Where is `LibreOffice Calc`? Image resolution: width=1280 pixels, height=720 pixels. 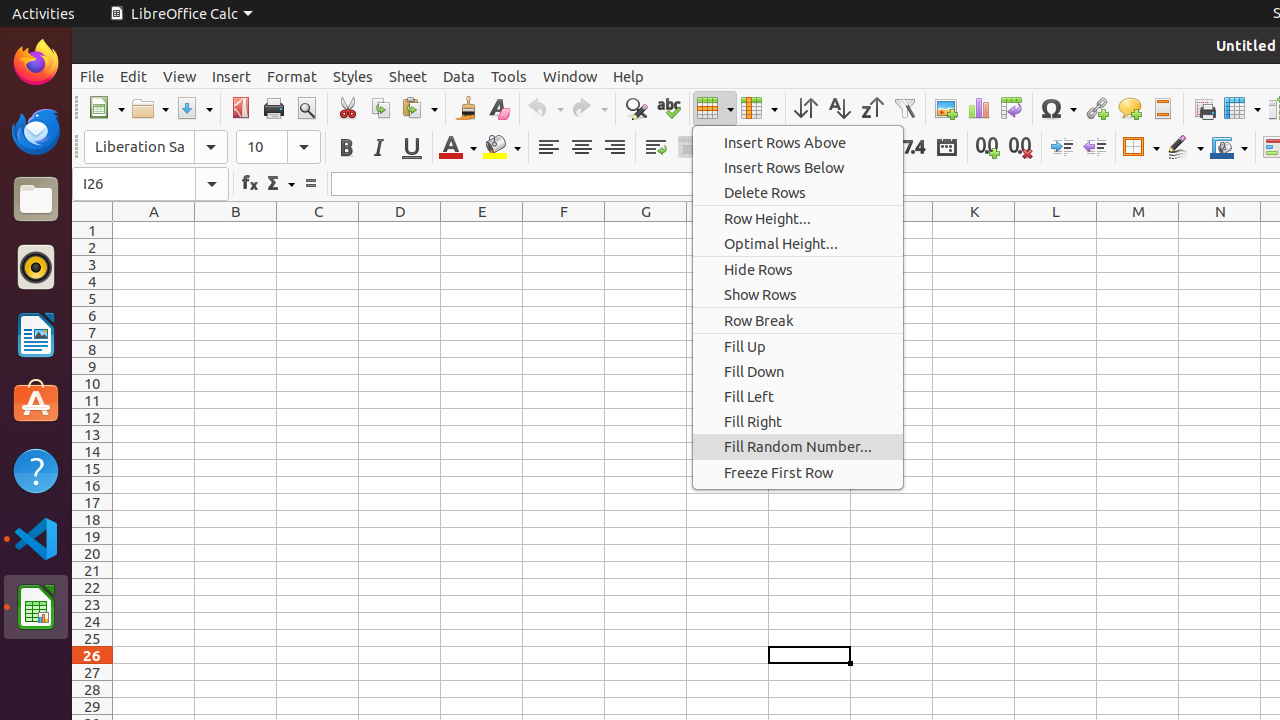
LibreOffice Calc is located at coordinates (181, 14).